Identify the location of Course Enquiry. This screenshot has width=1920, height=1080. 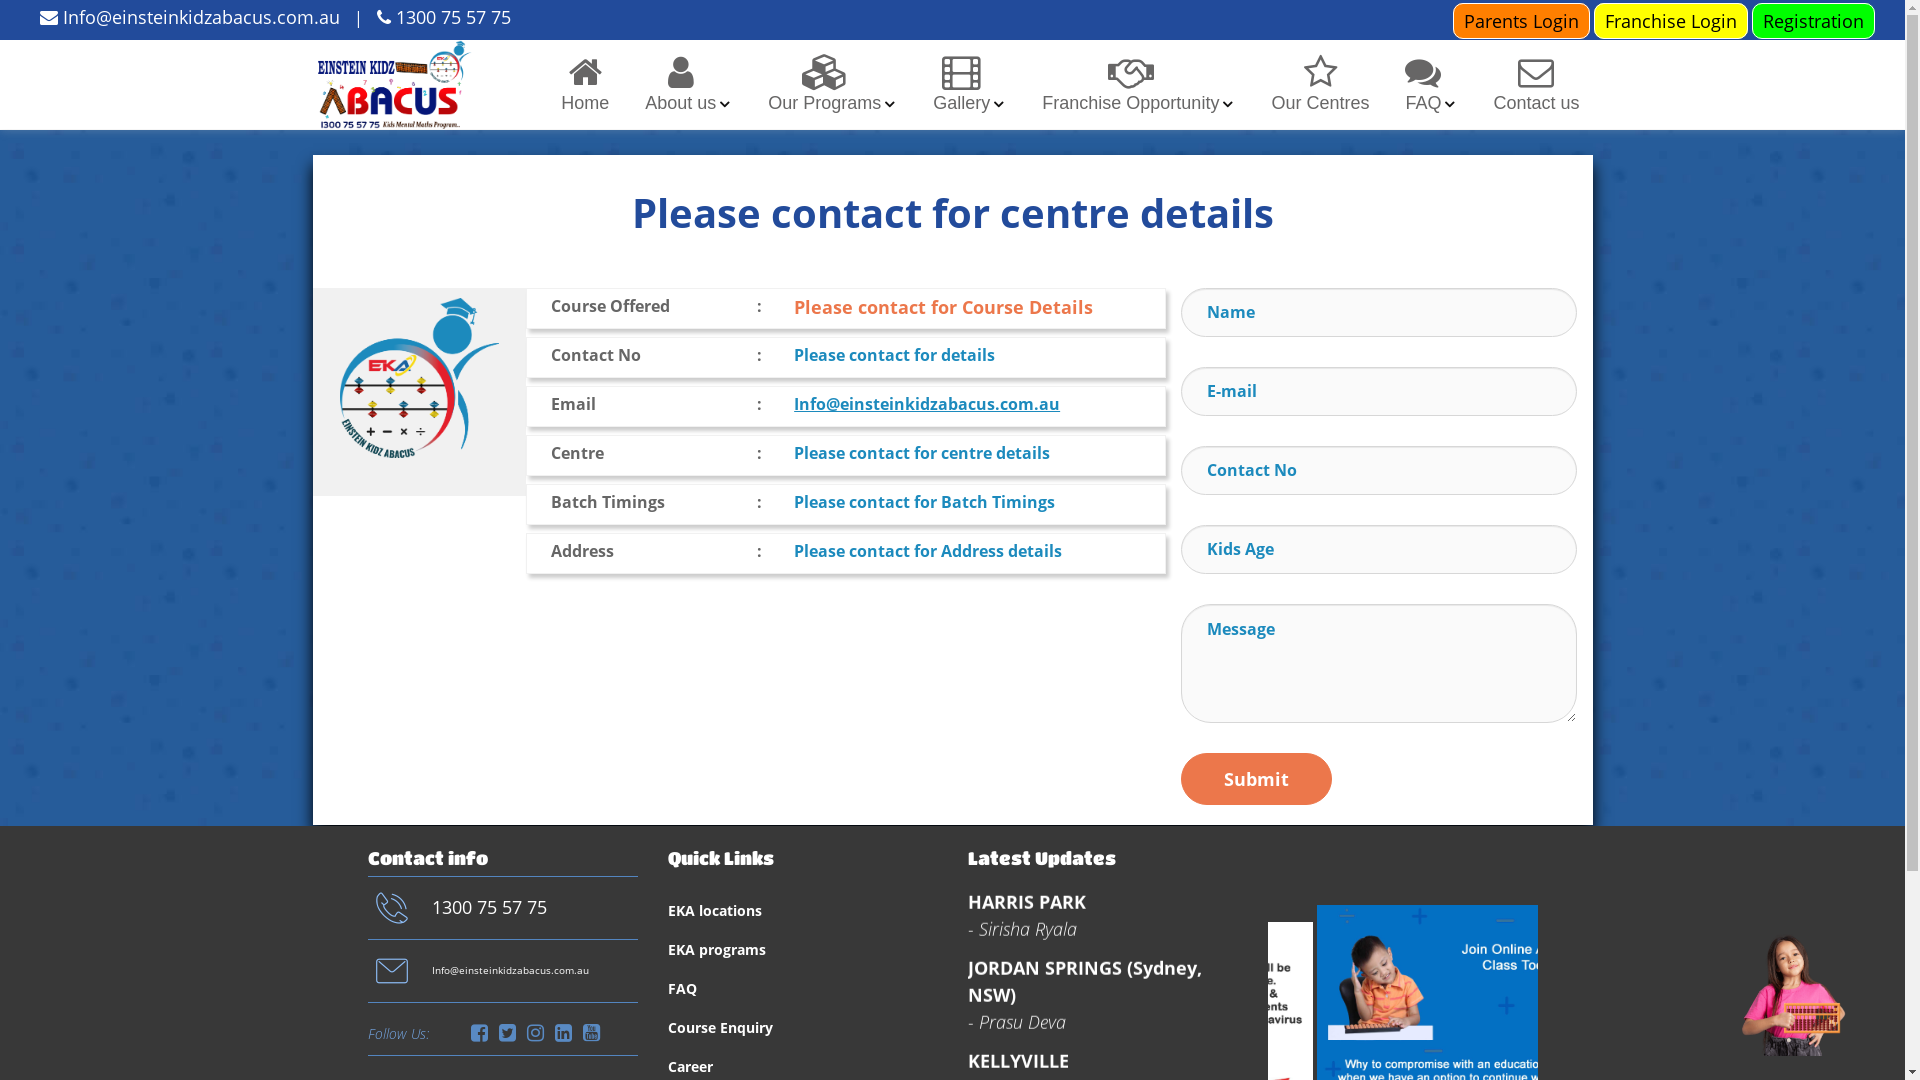
(720, 1028).